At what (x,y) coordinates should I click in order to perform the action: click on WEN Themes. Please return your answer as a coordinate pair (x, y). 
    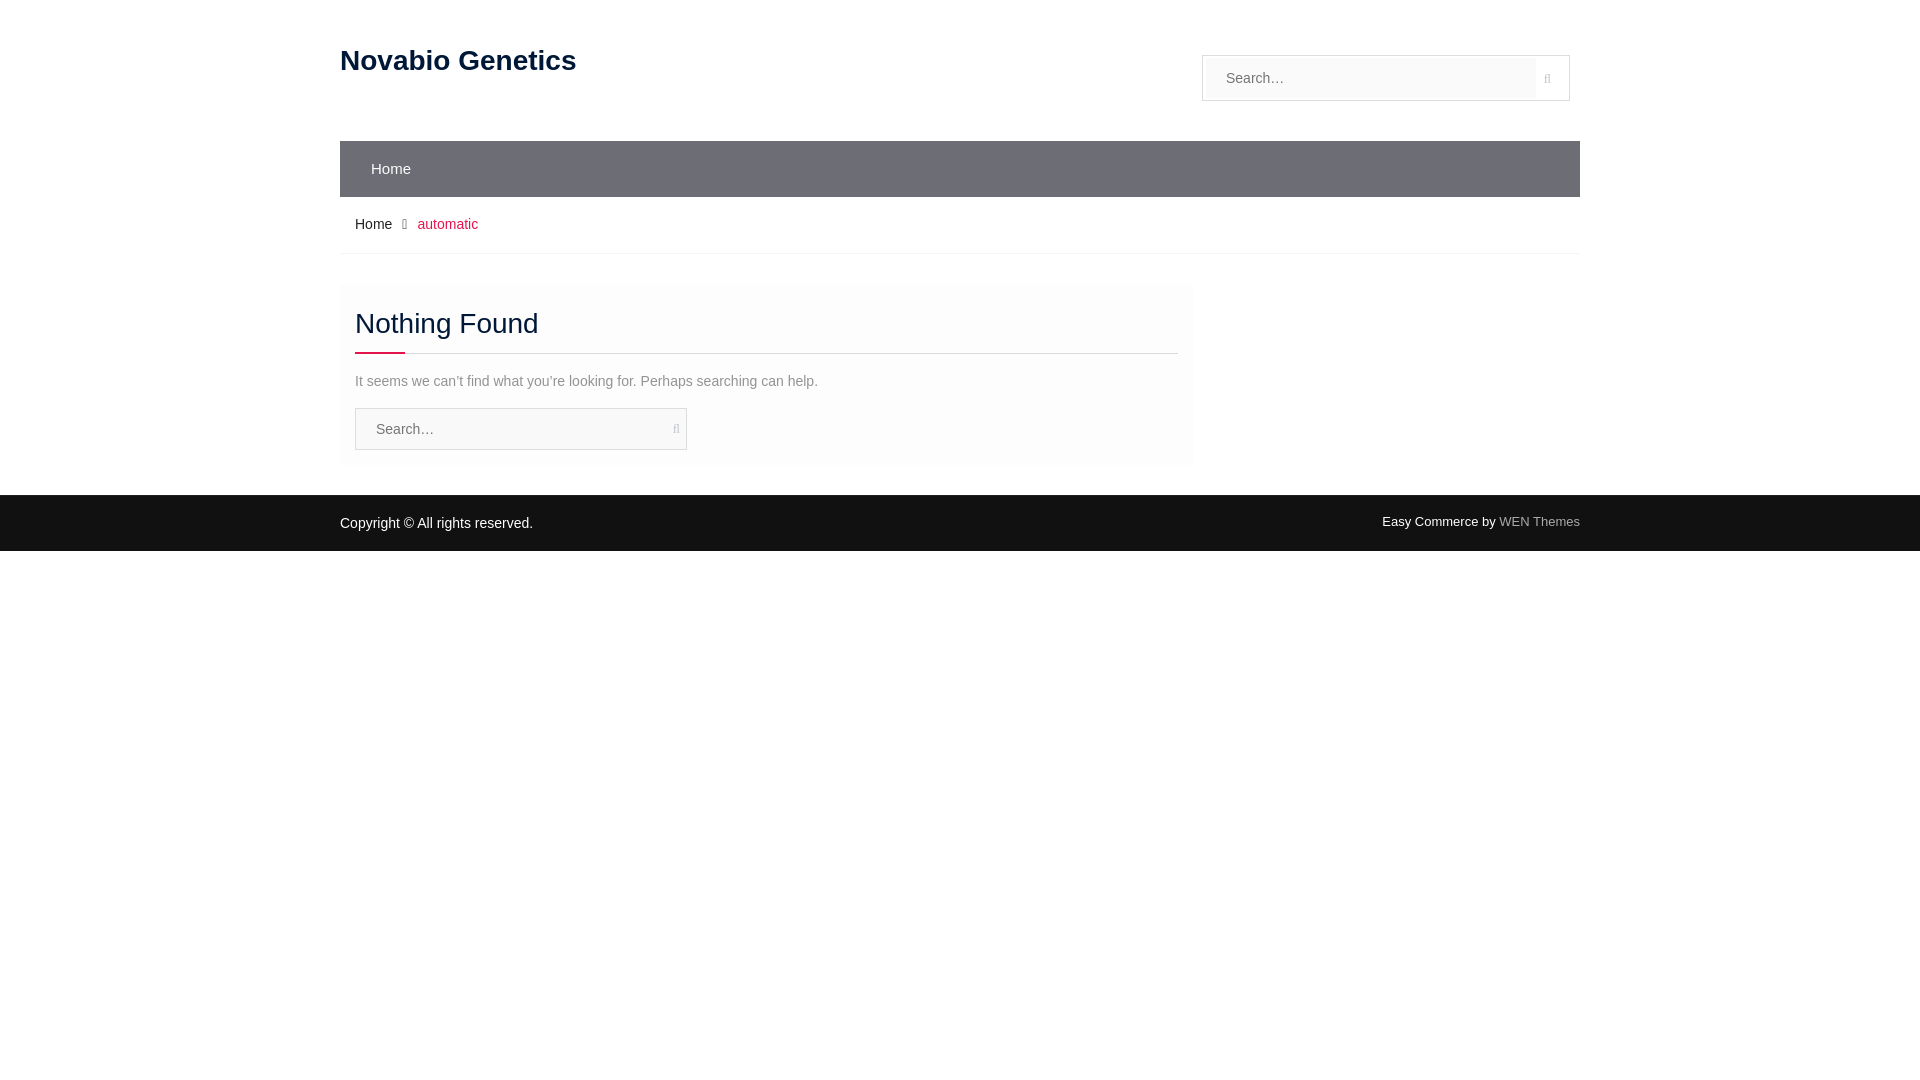
    Looking at the image, I should click on (1540, 522).